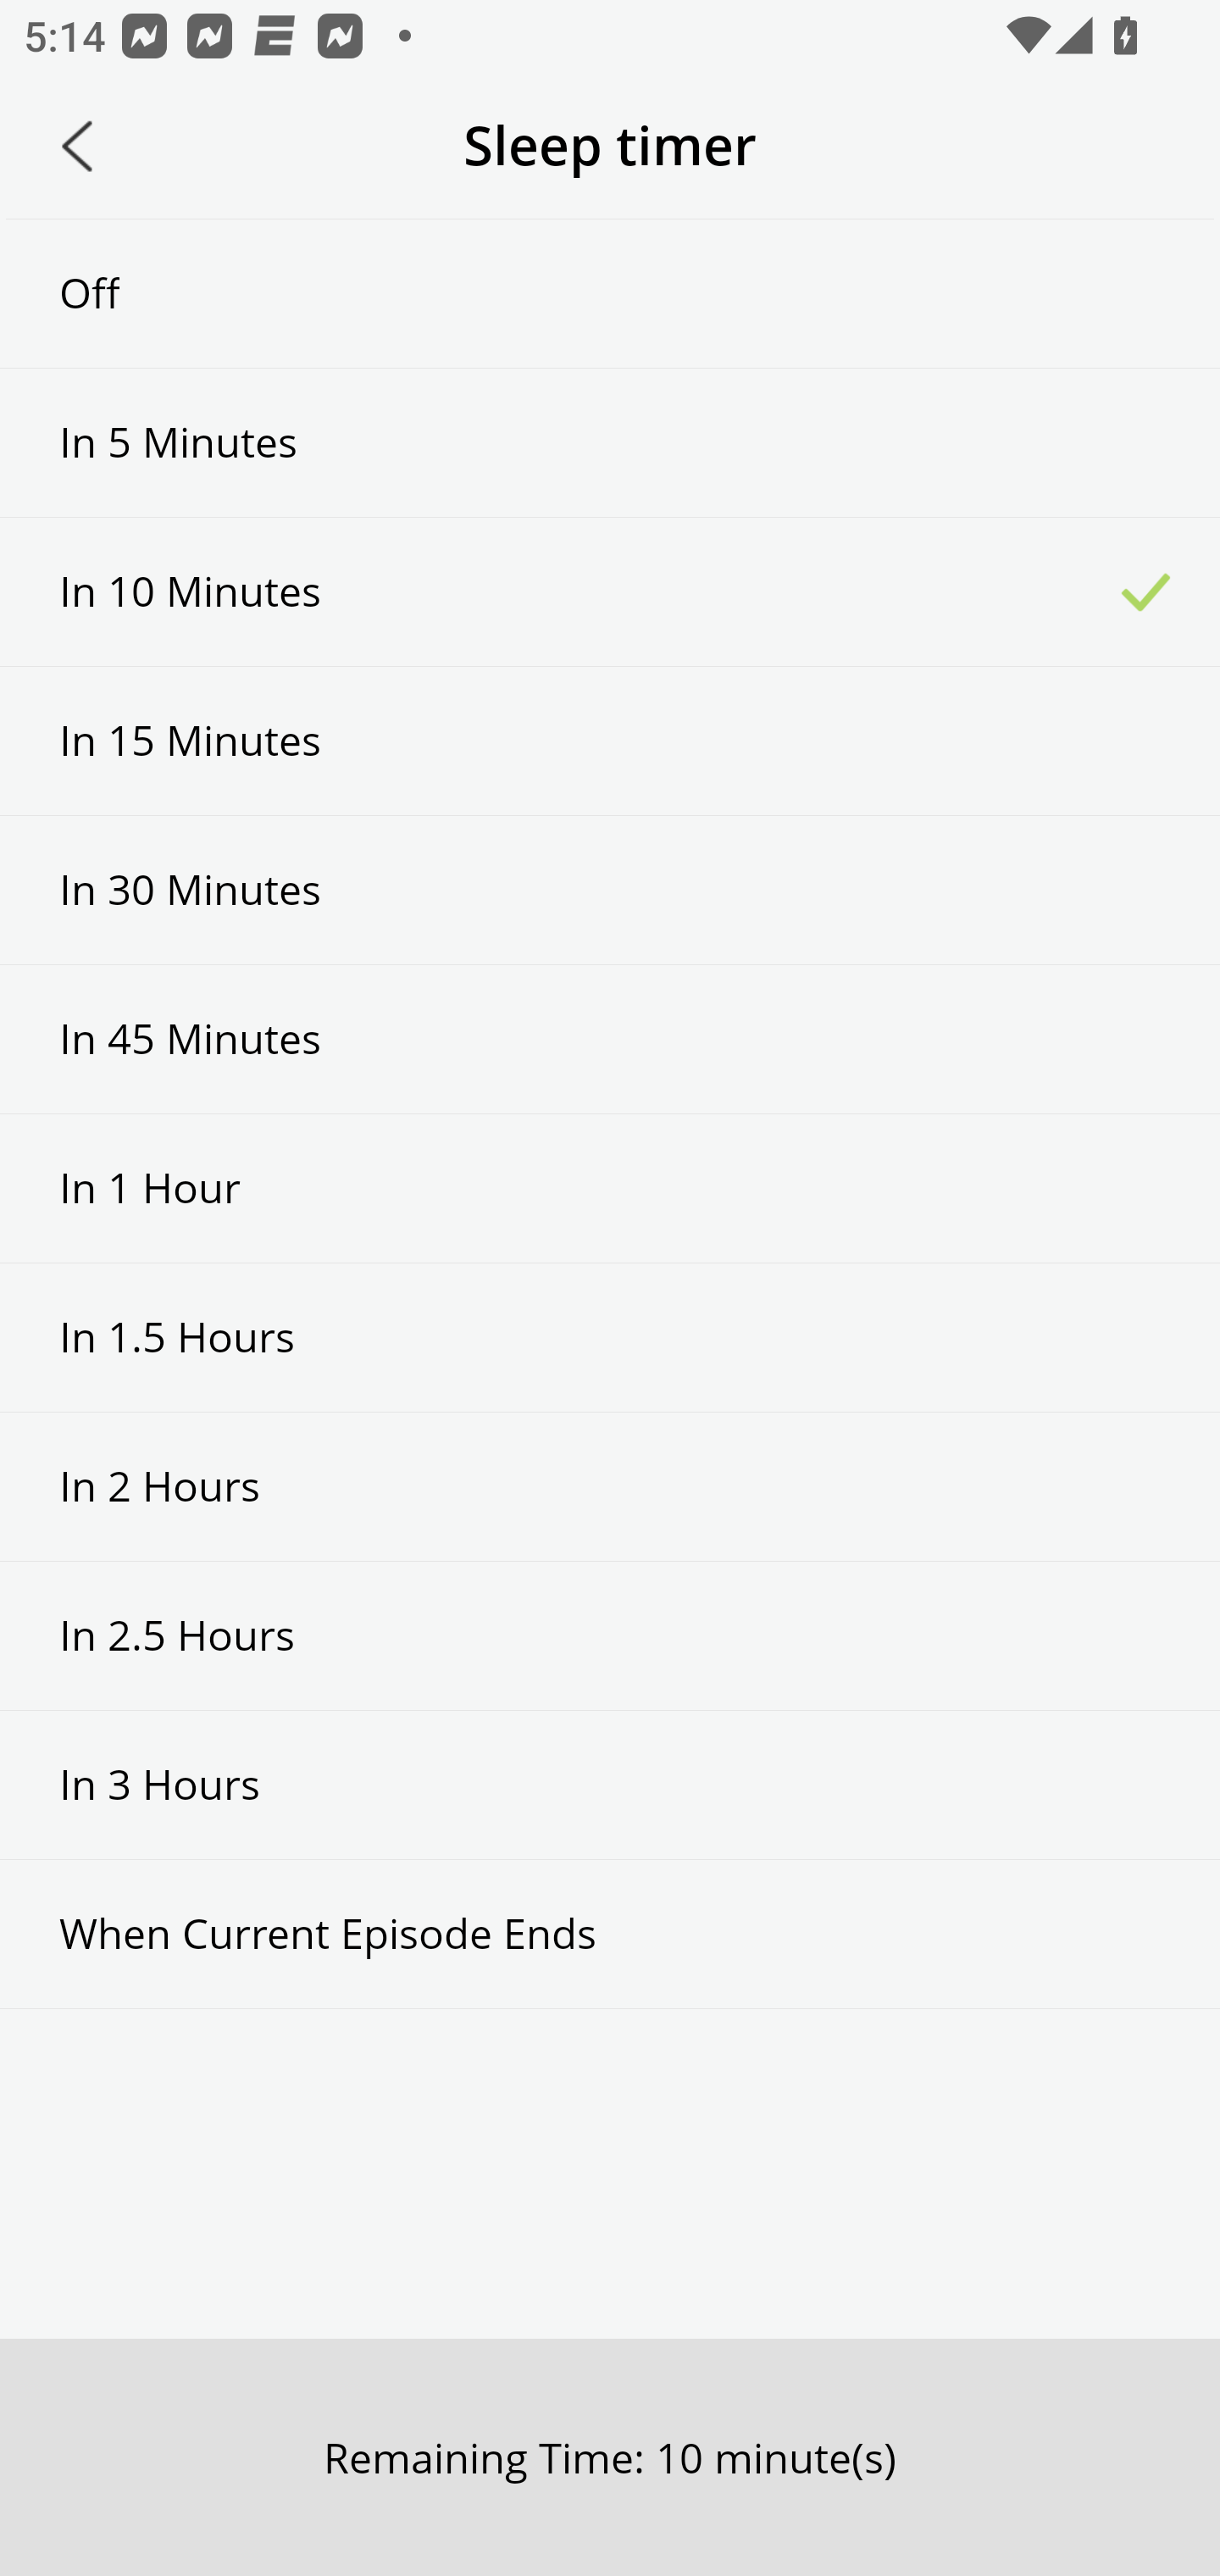  I want to click on In 1 Hour, so click(610, 1188).